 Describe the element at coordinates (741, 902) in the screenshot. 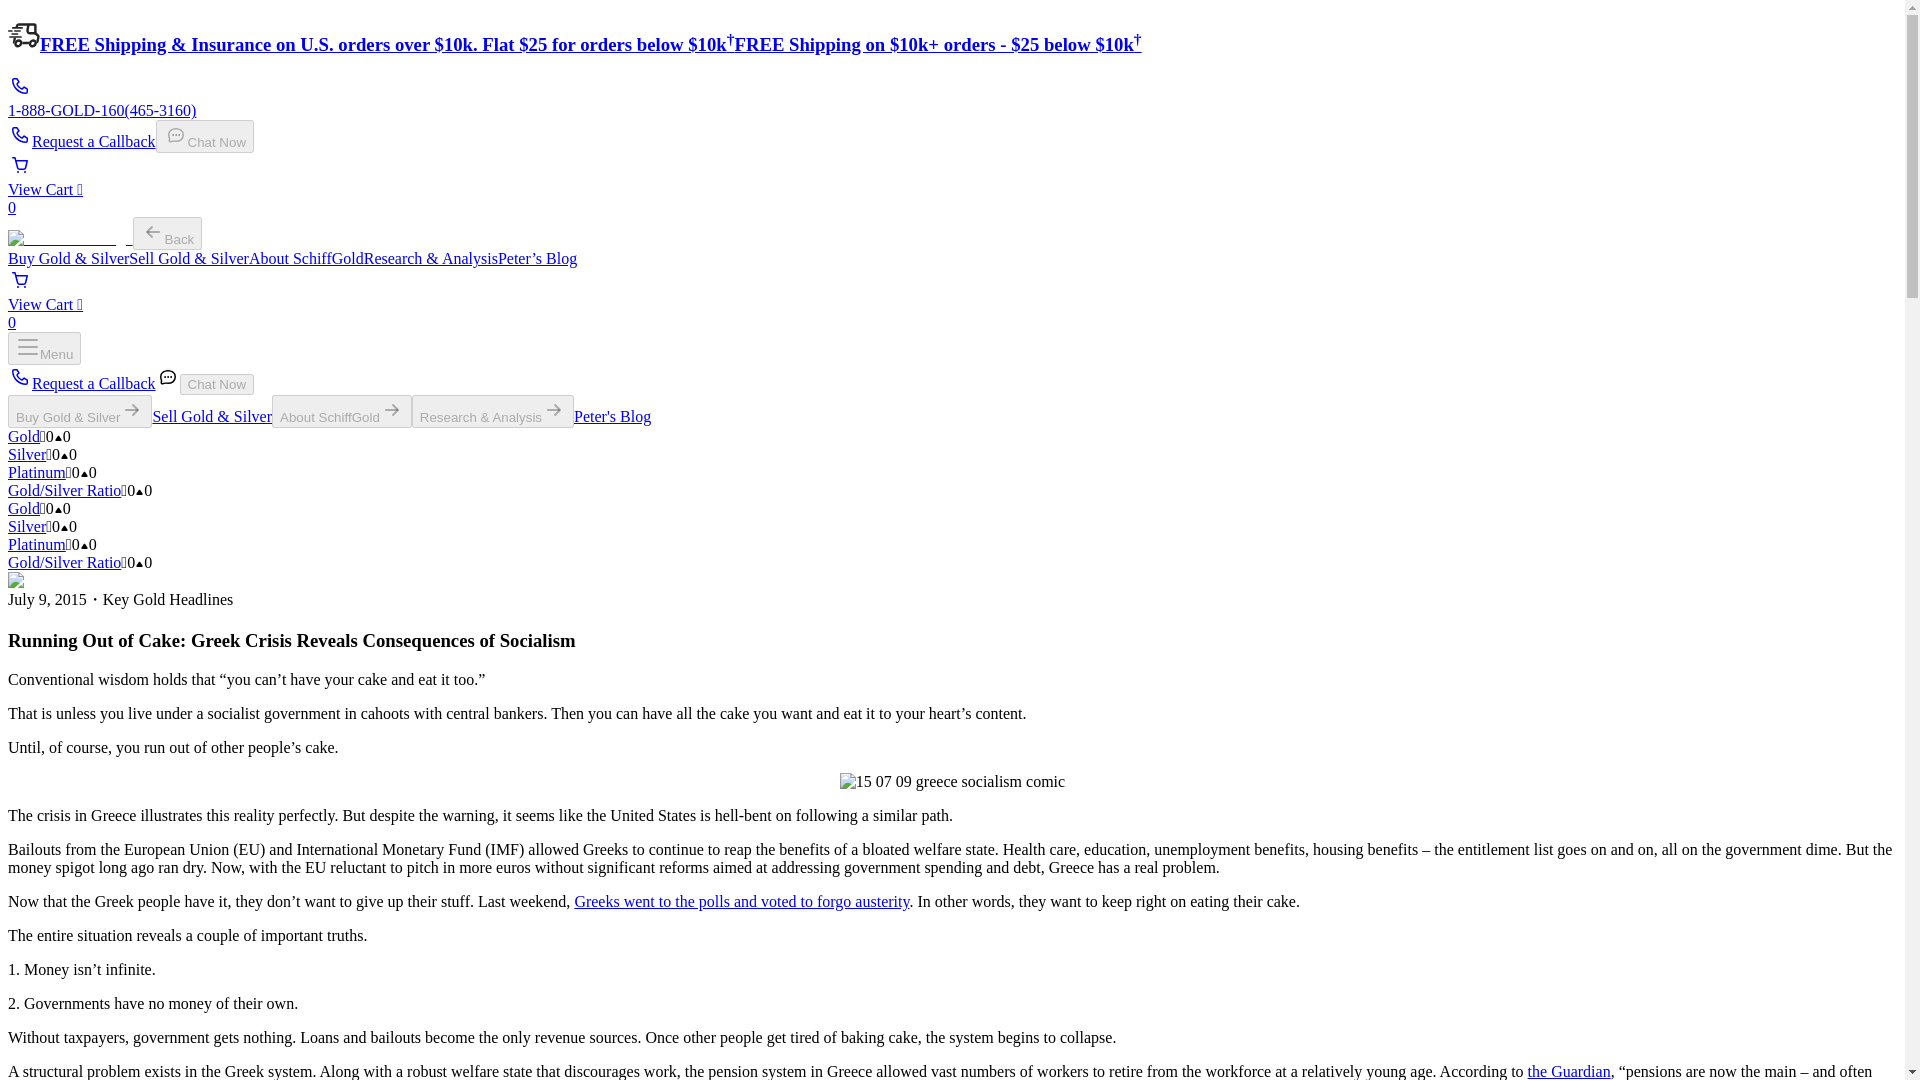

I see `Greeks went to the polls and voted to forgo austerity` at that location.